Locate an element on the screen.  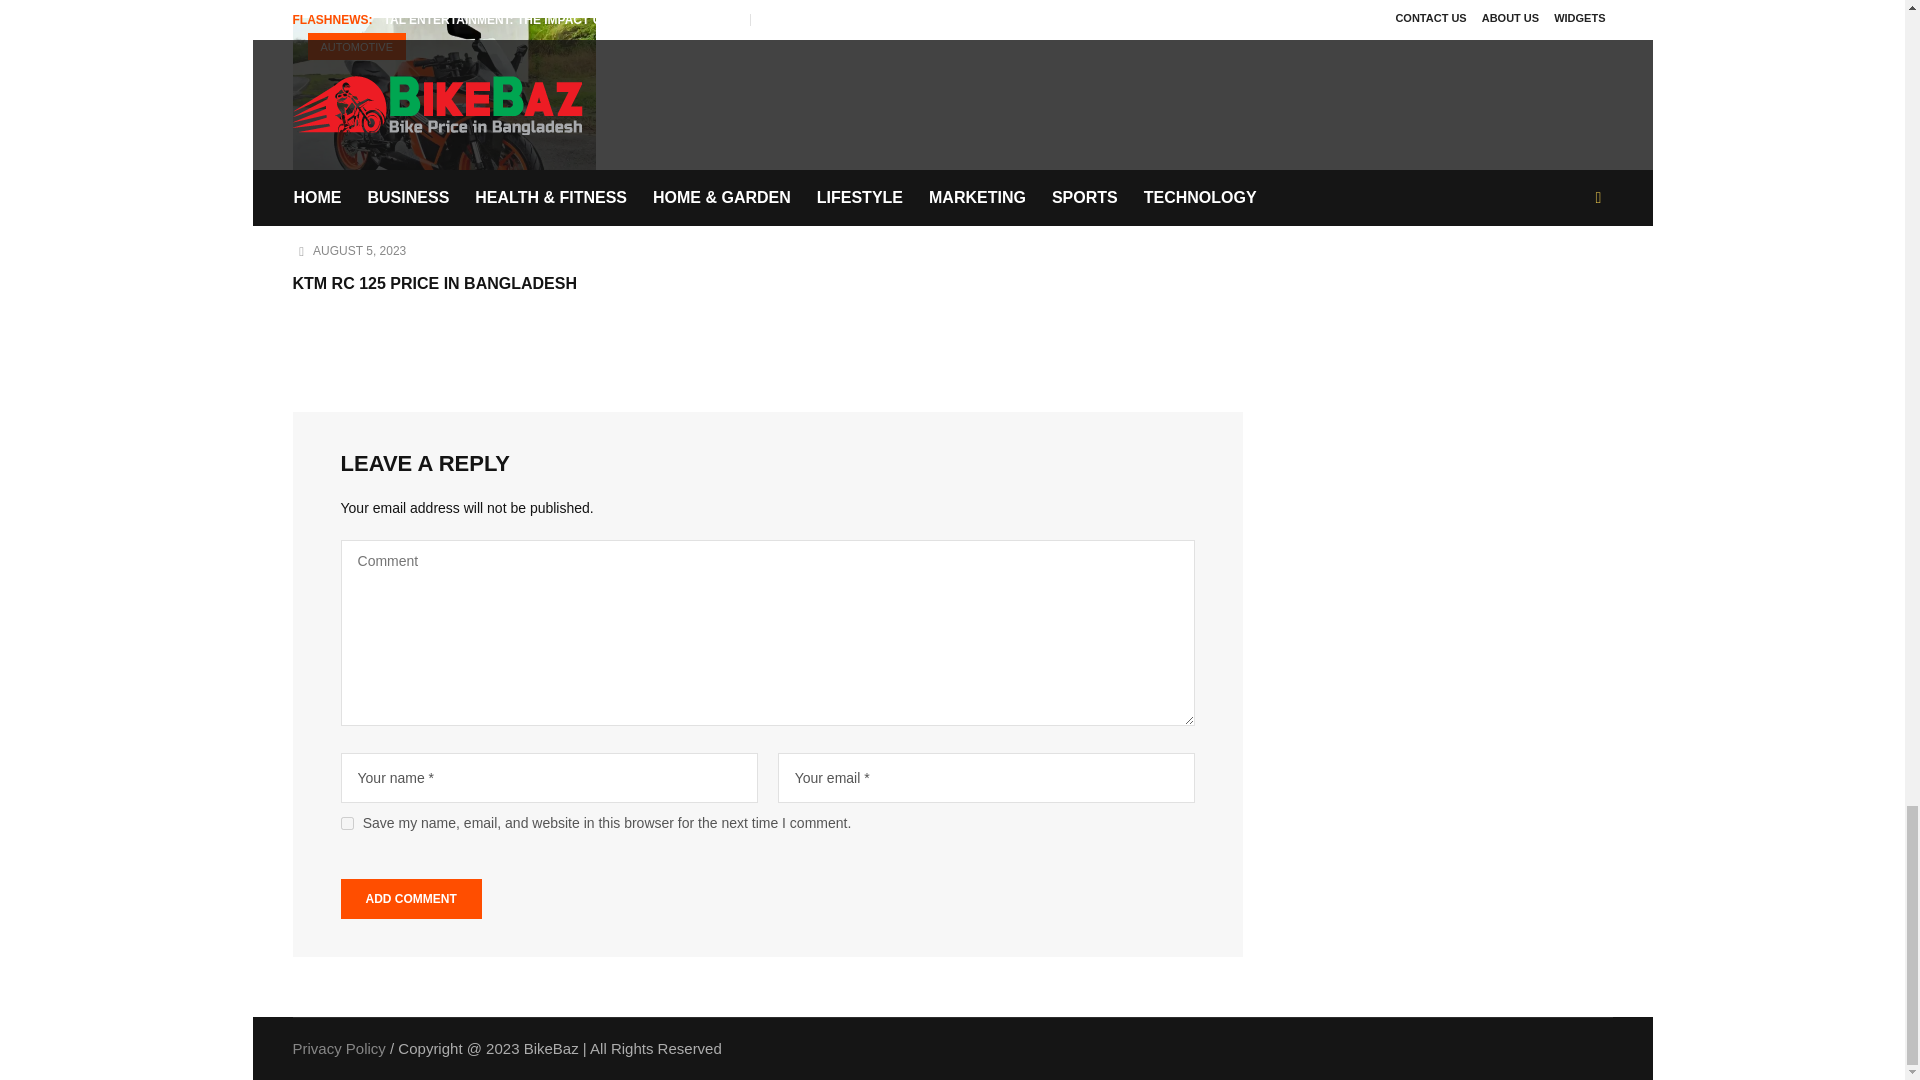
yes is located at coordinates (347, 823).